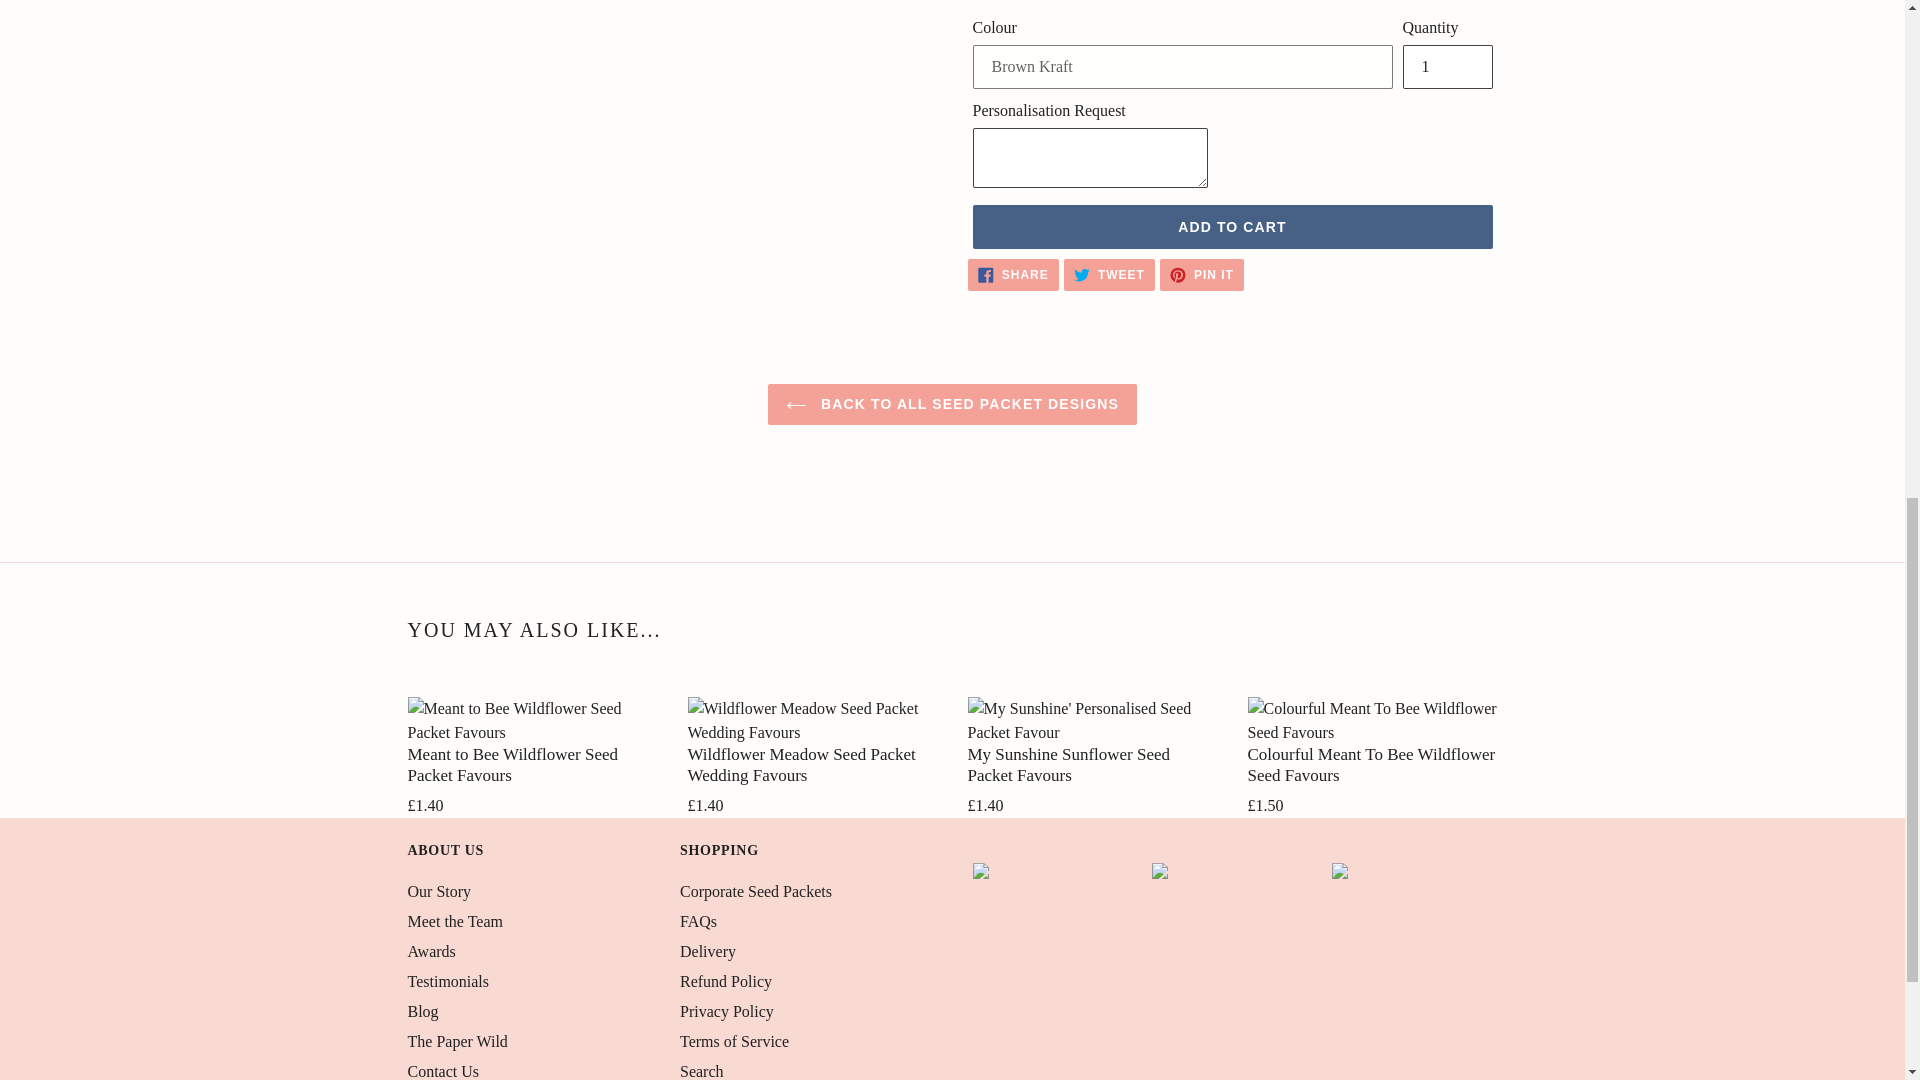  What do you see at coordinates (952, 404) in the screenshot?
I see `1` at bounding box center [952, 404].